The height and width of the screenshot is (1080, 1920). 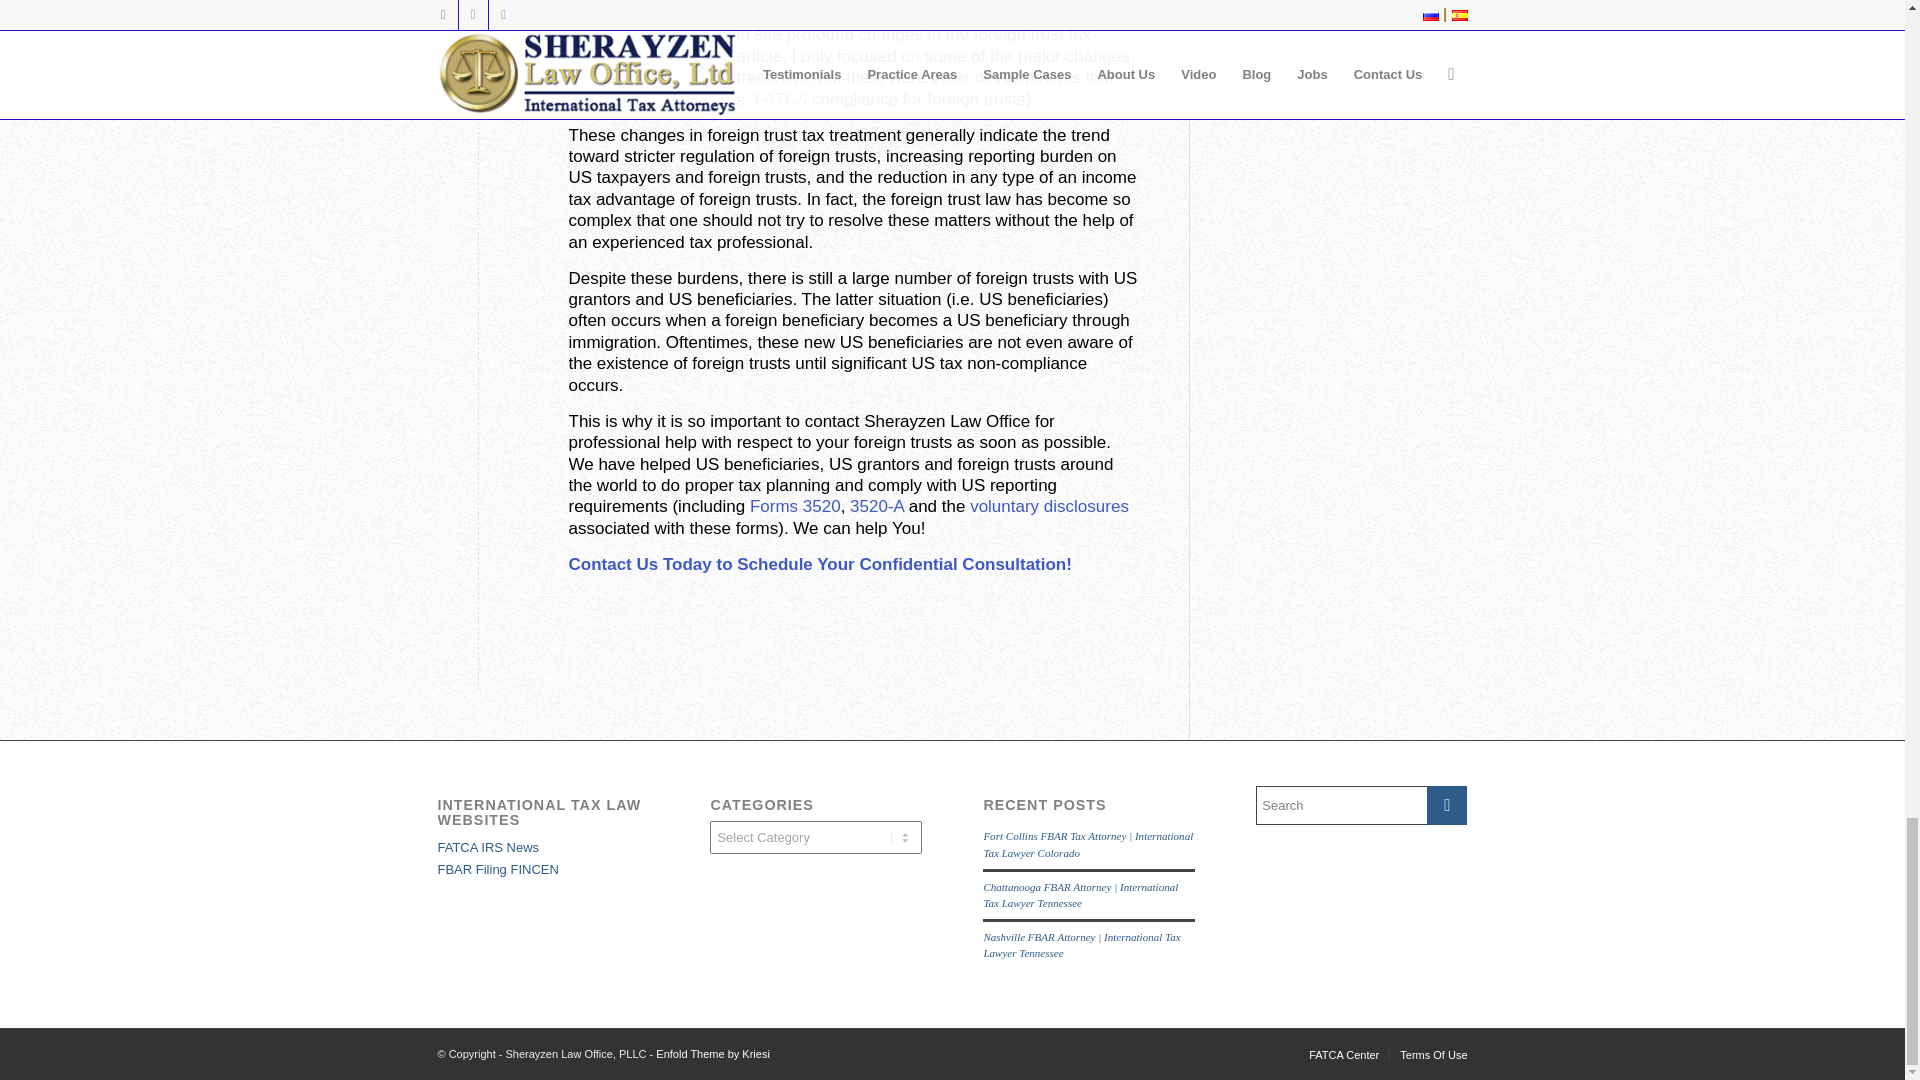 What do you see at coordinates (781, 99) in the screenshot?
I see `FATCA` at bounding box center [781, 99].